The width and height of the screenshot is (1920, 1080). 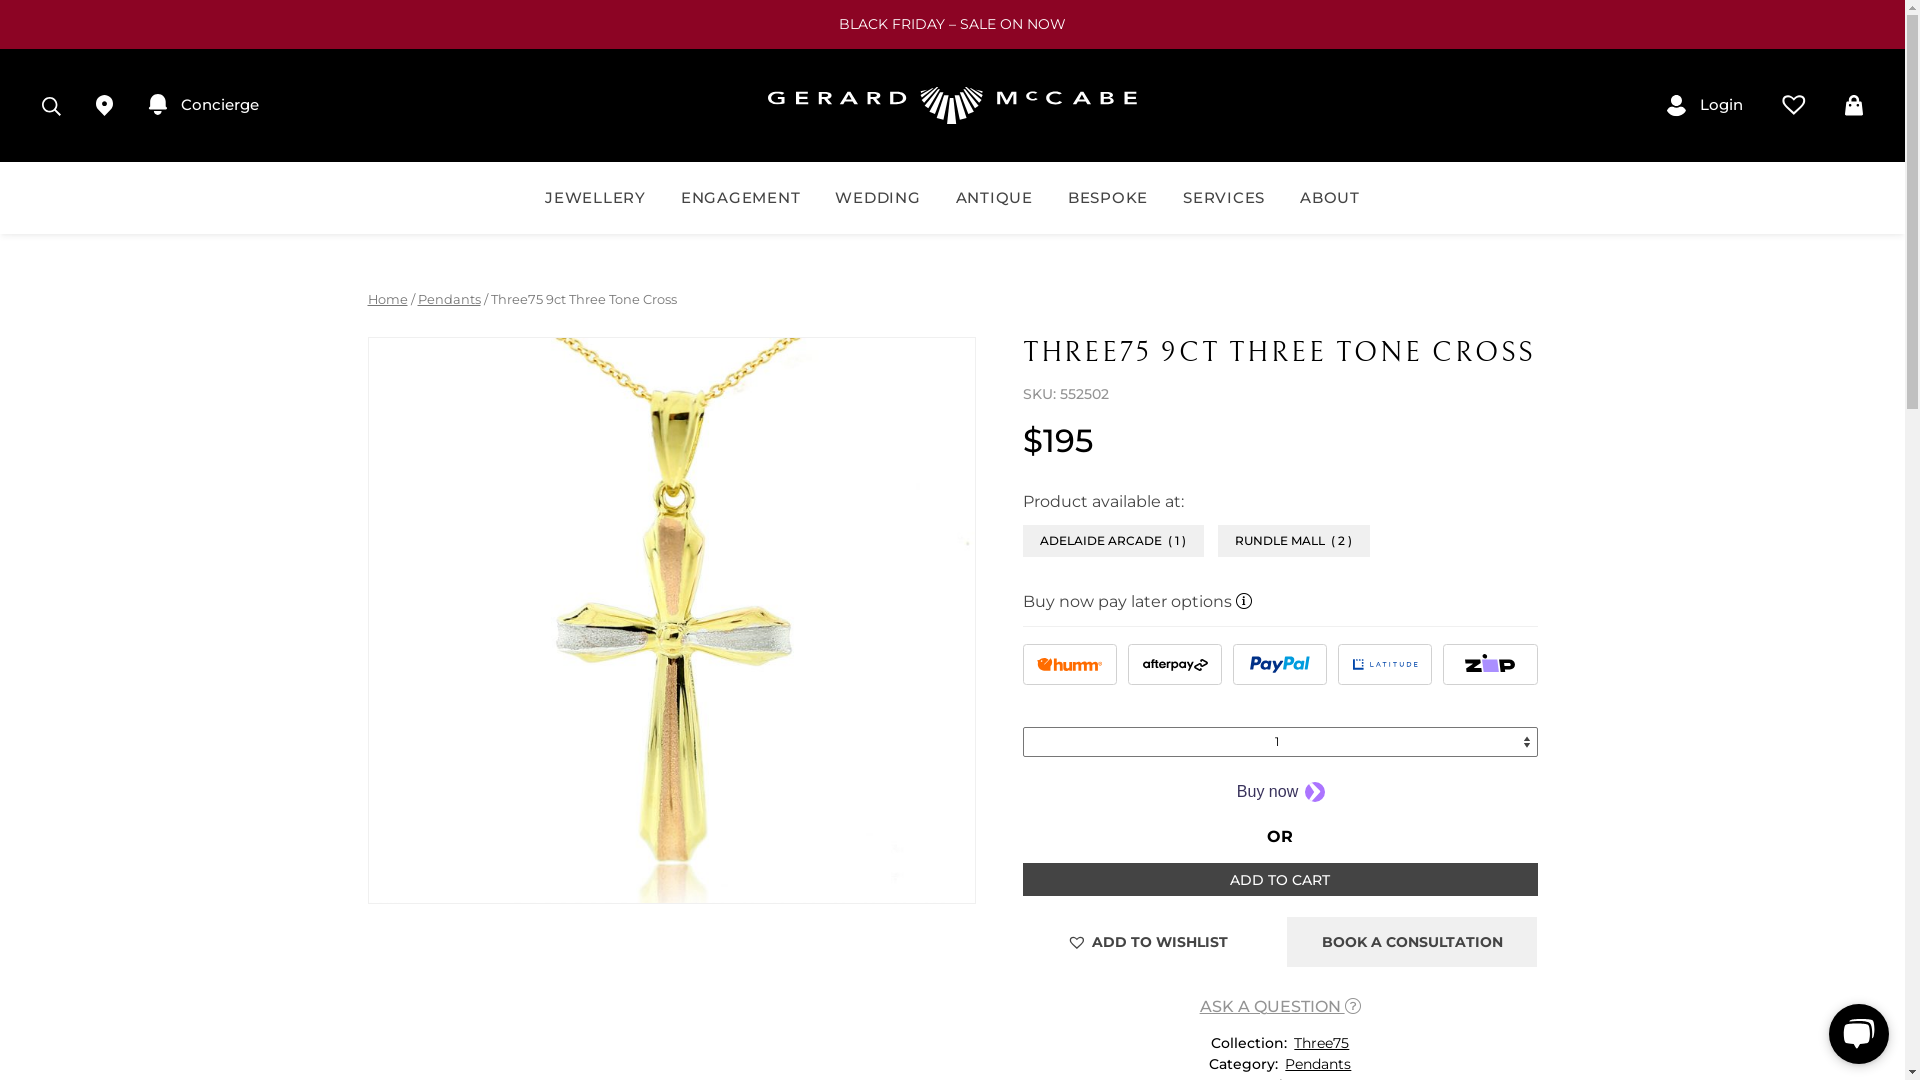 I want to click on Concierge, so click(x=203, y=106).